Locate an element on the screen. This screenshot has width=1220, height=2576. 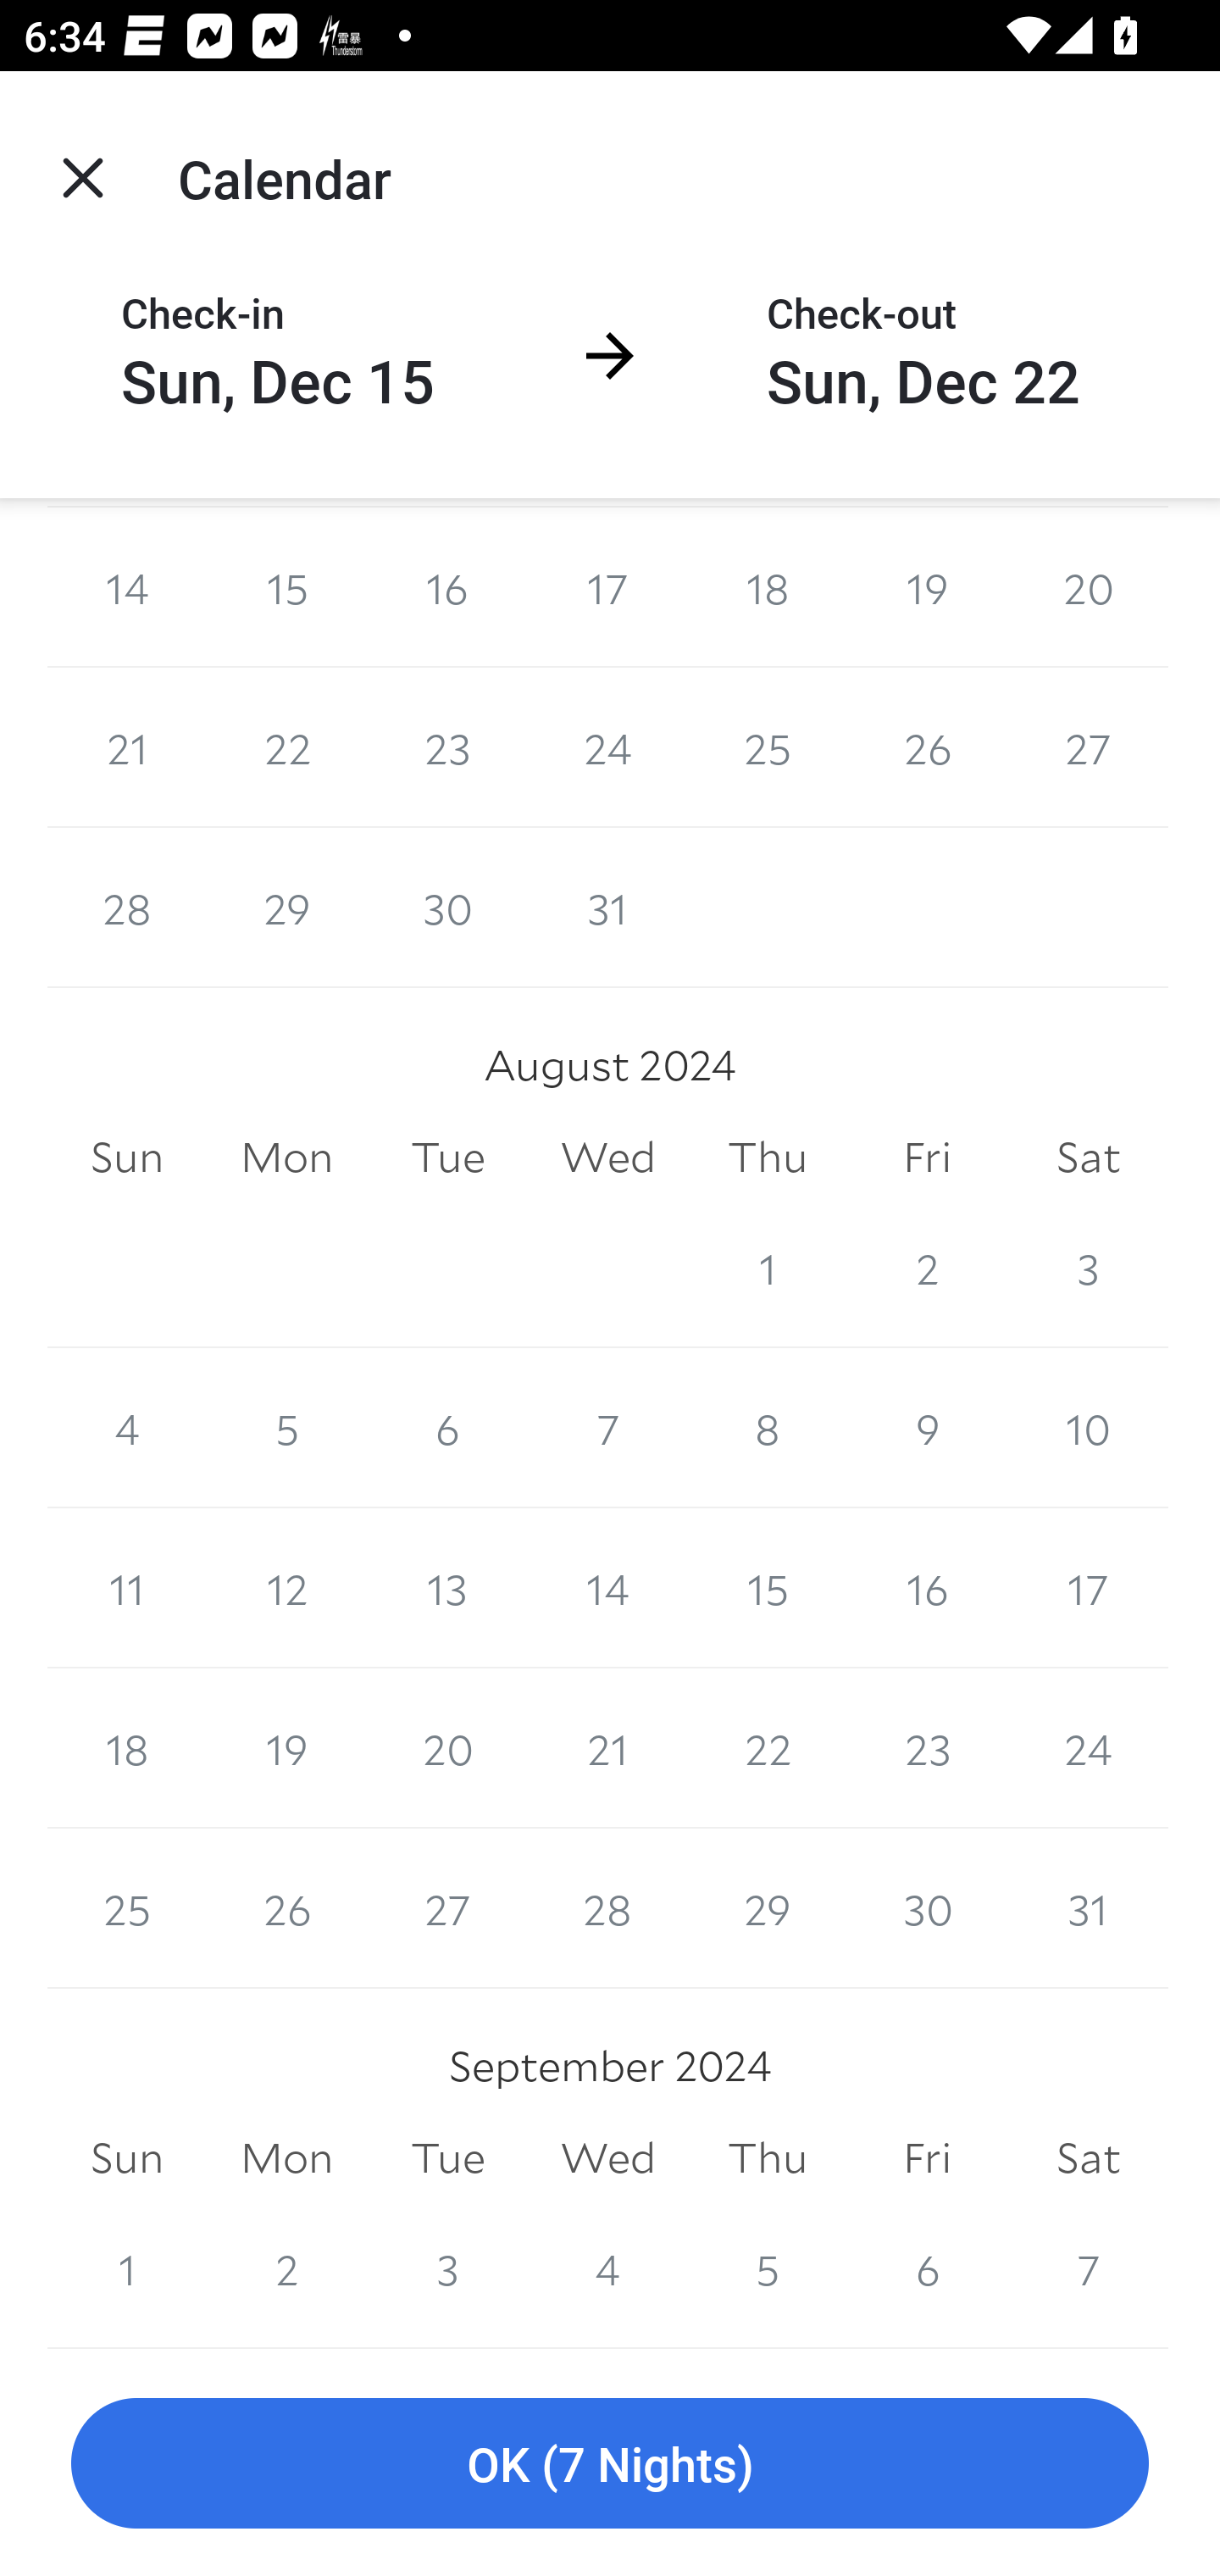
22 22 August 2024 is located at coordinates (768, 1749).